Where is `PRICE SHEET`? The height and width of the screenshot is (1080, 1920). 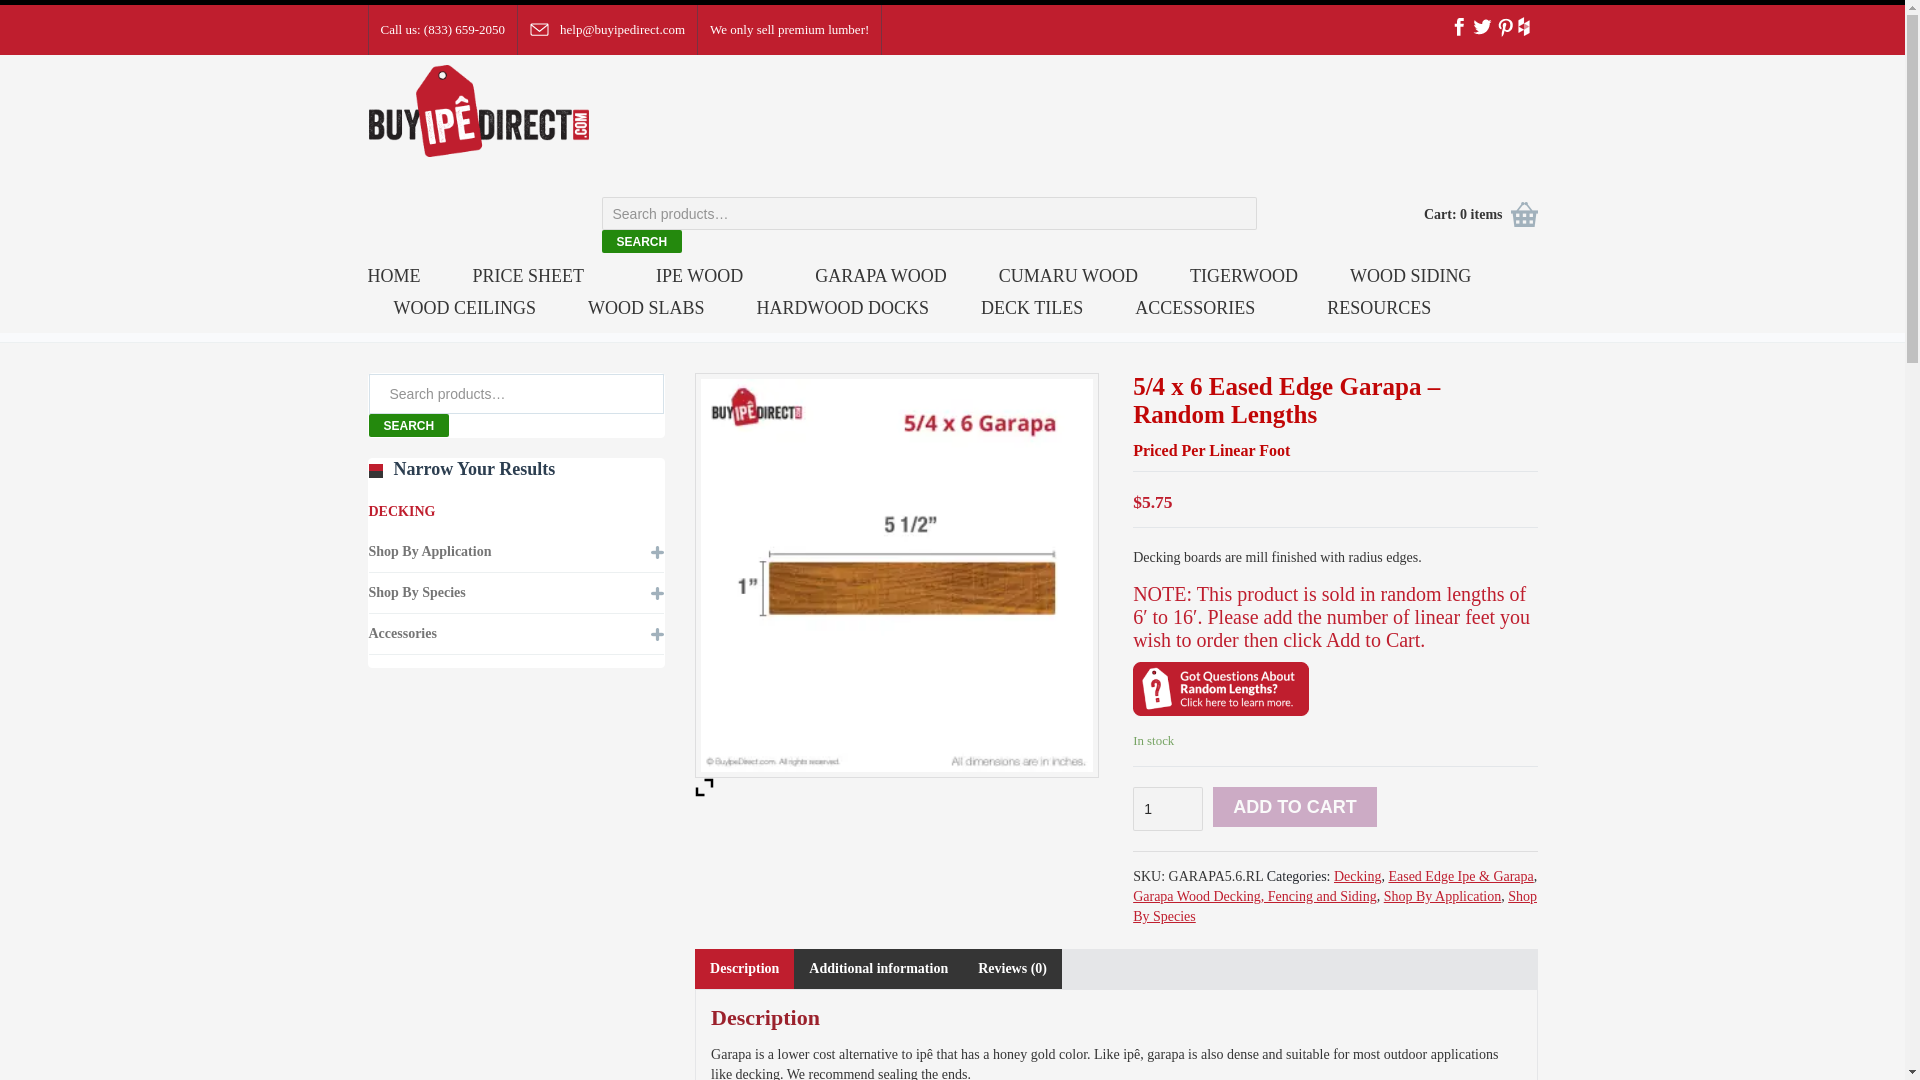 PRICE SHEET is located at coordinates (528, 284).